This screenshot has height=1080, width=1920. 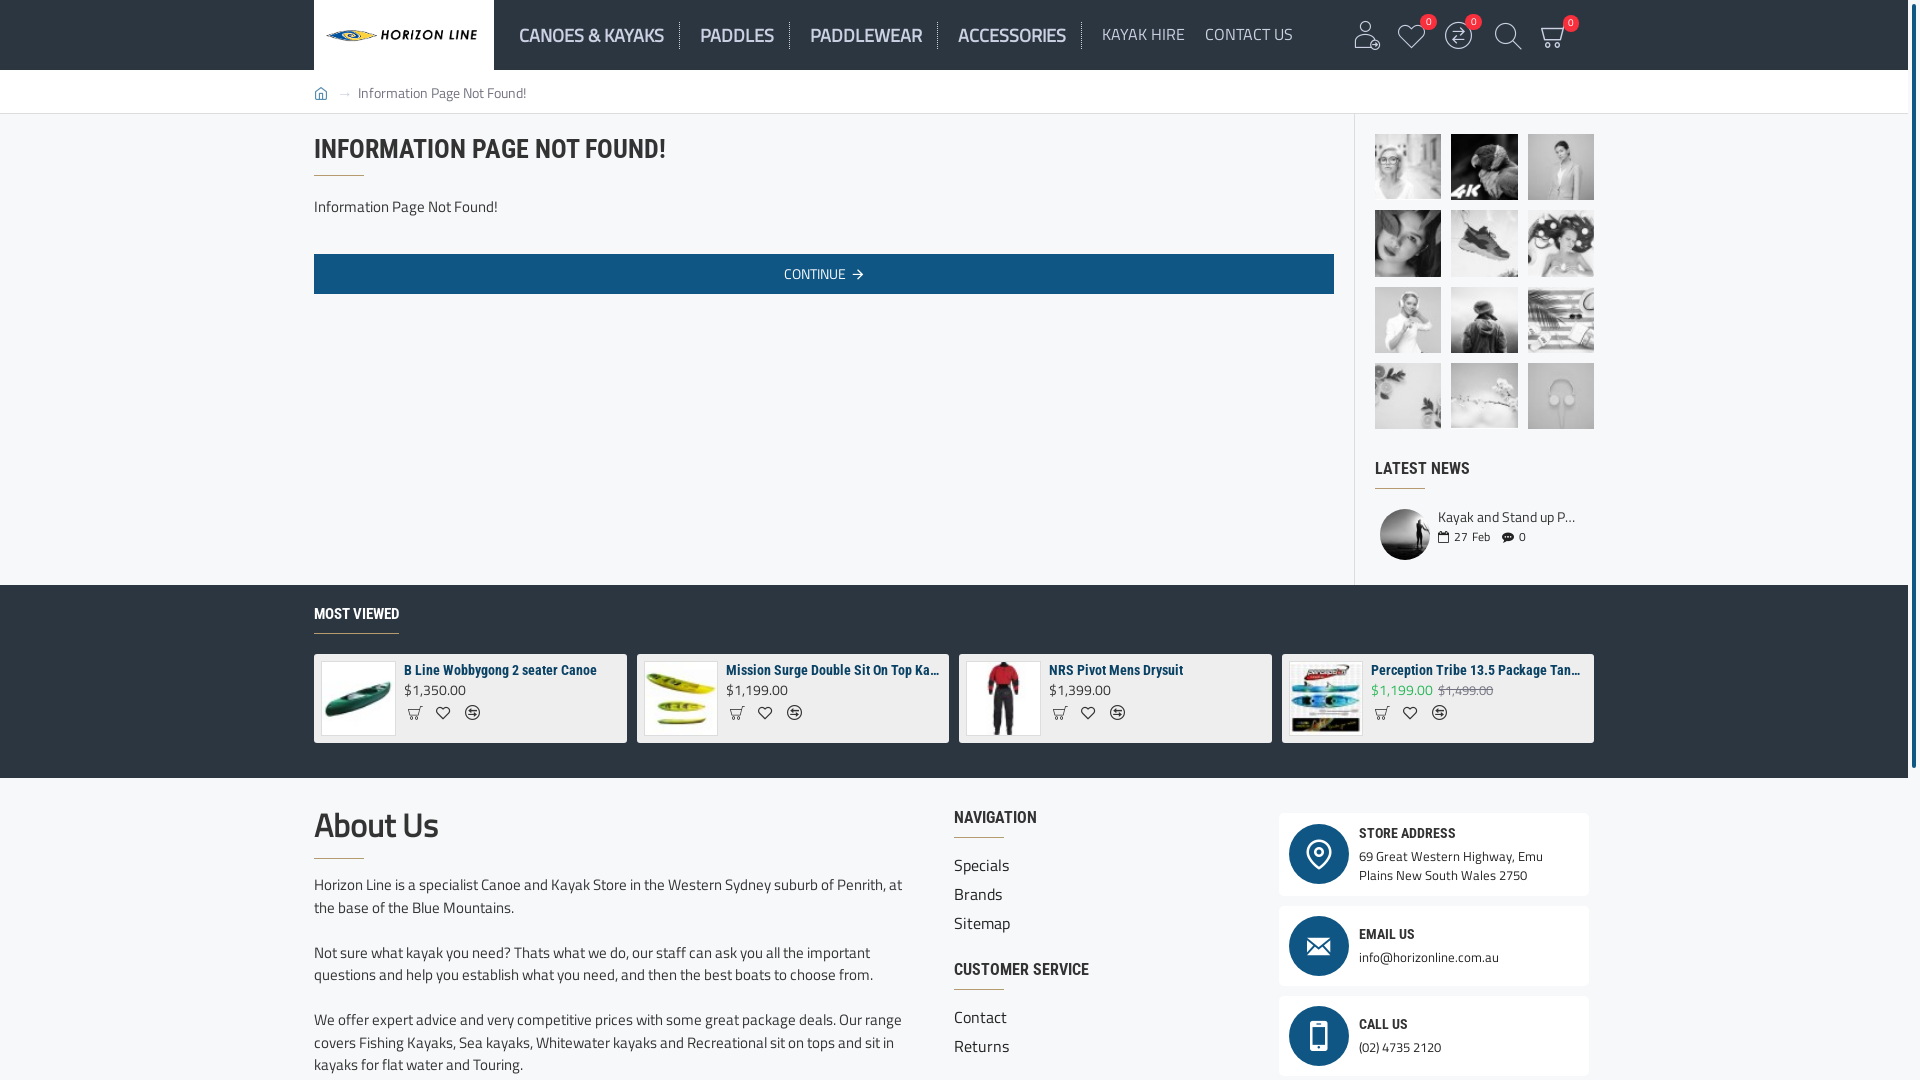 What do you see at coordinates (404, 35) in the screenshot?
I see `Horizon Line` at bounding box center [404, 35].